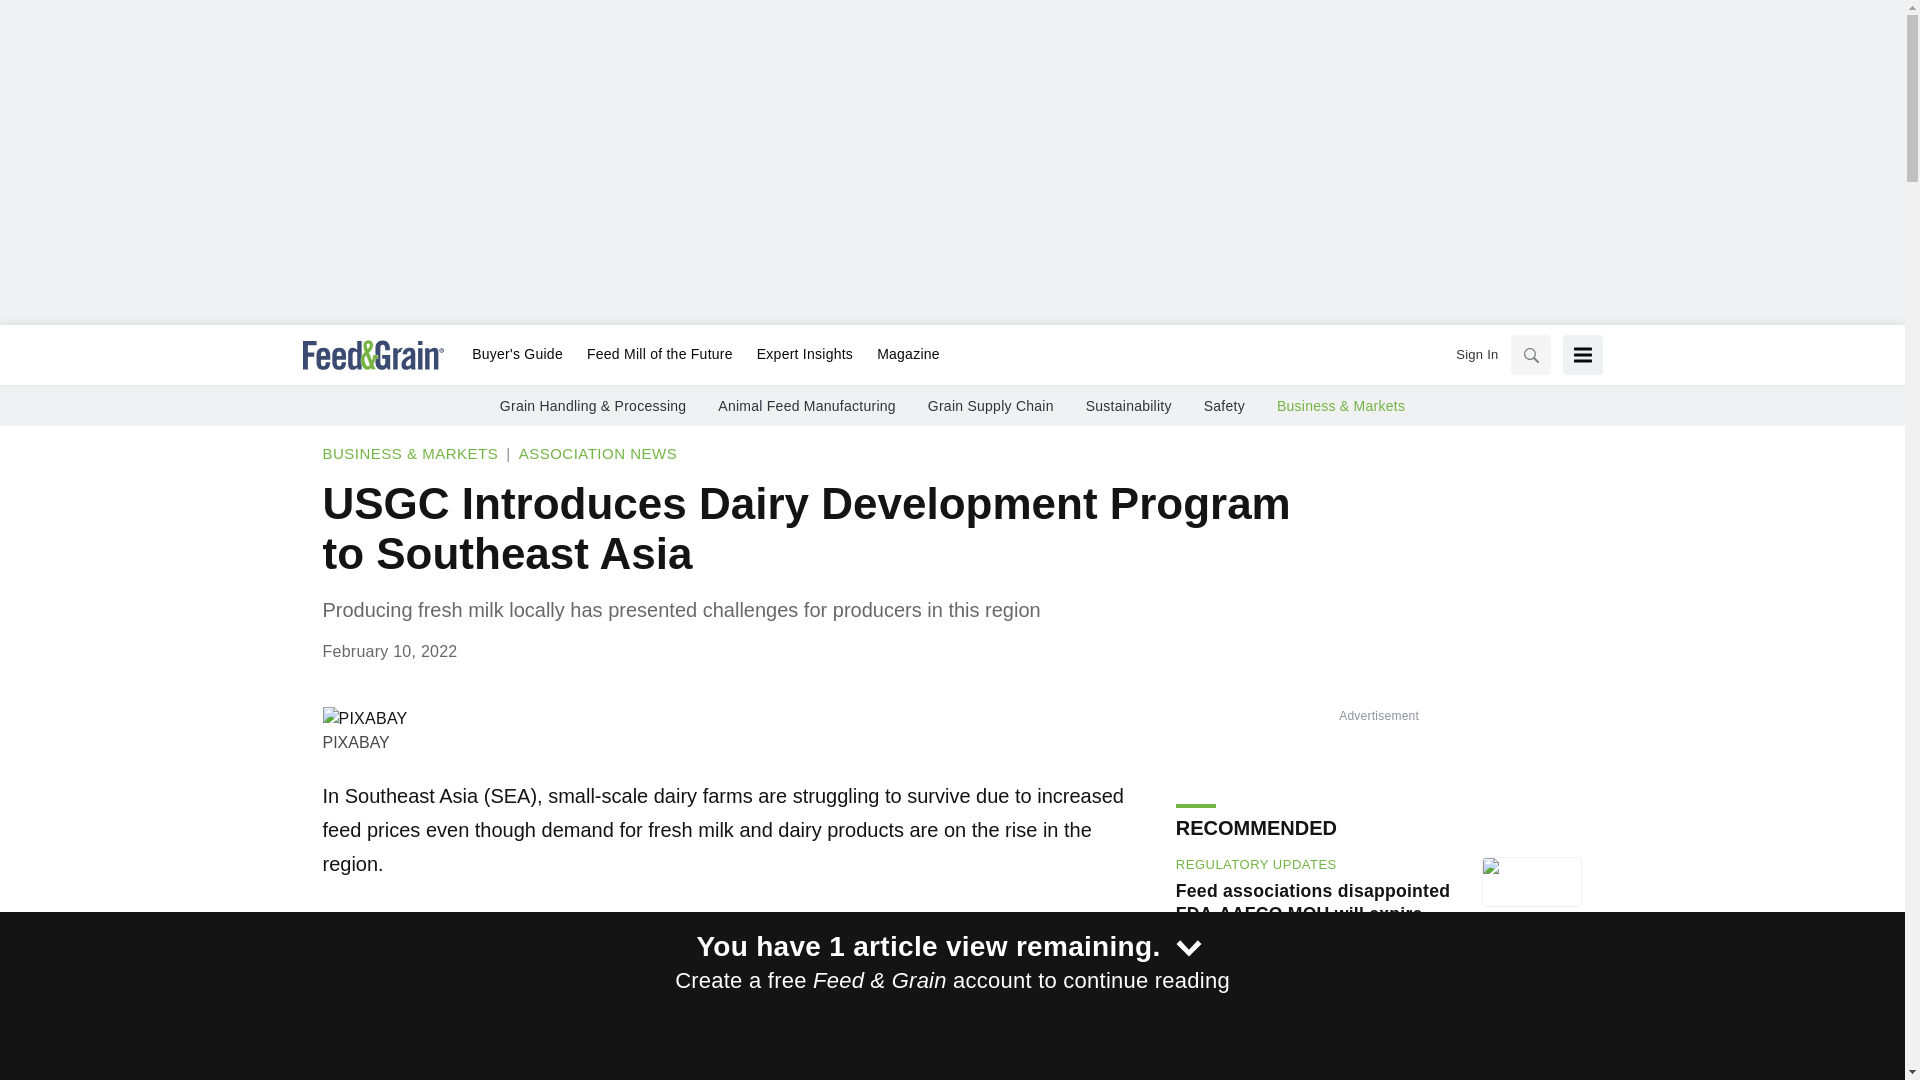 This screenshot has height=1080, width=1920. Describe the element at coordinates (598, 453) in the screenshot. I see `Association News` at that location.